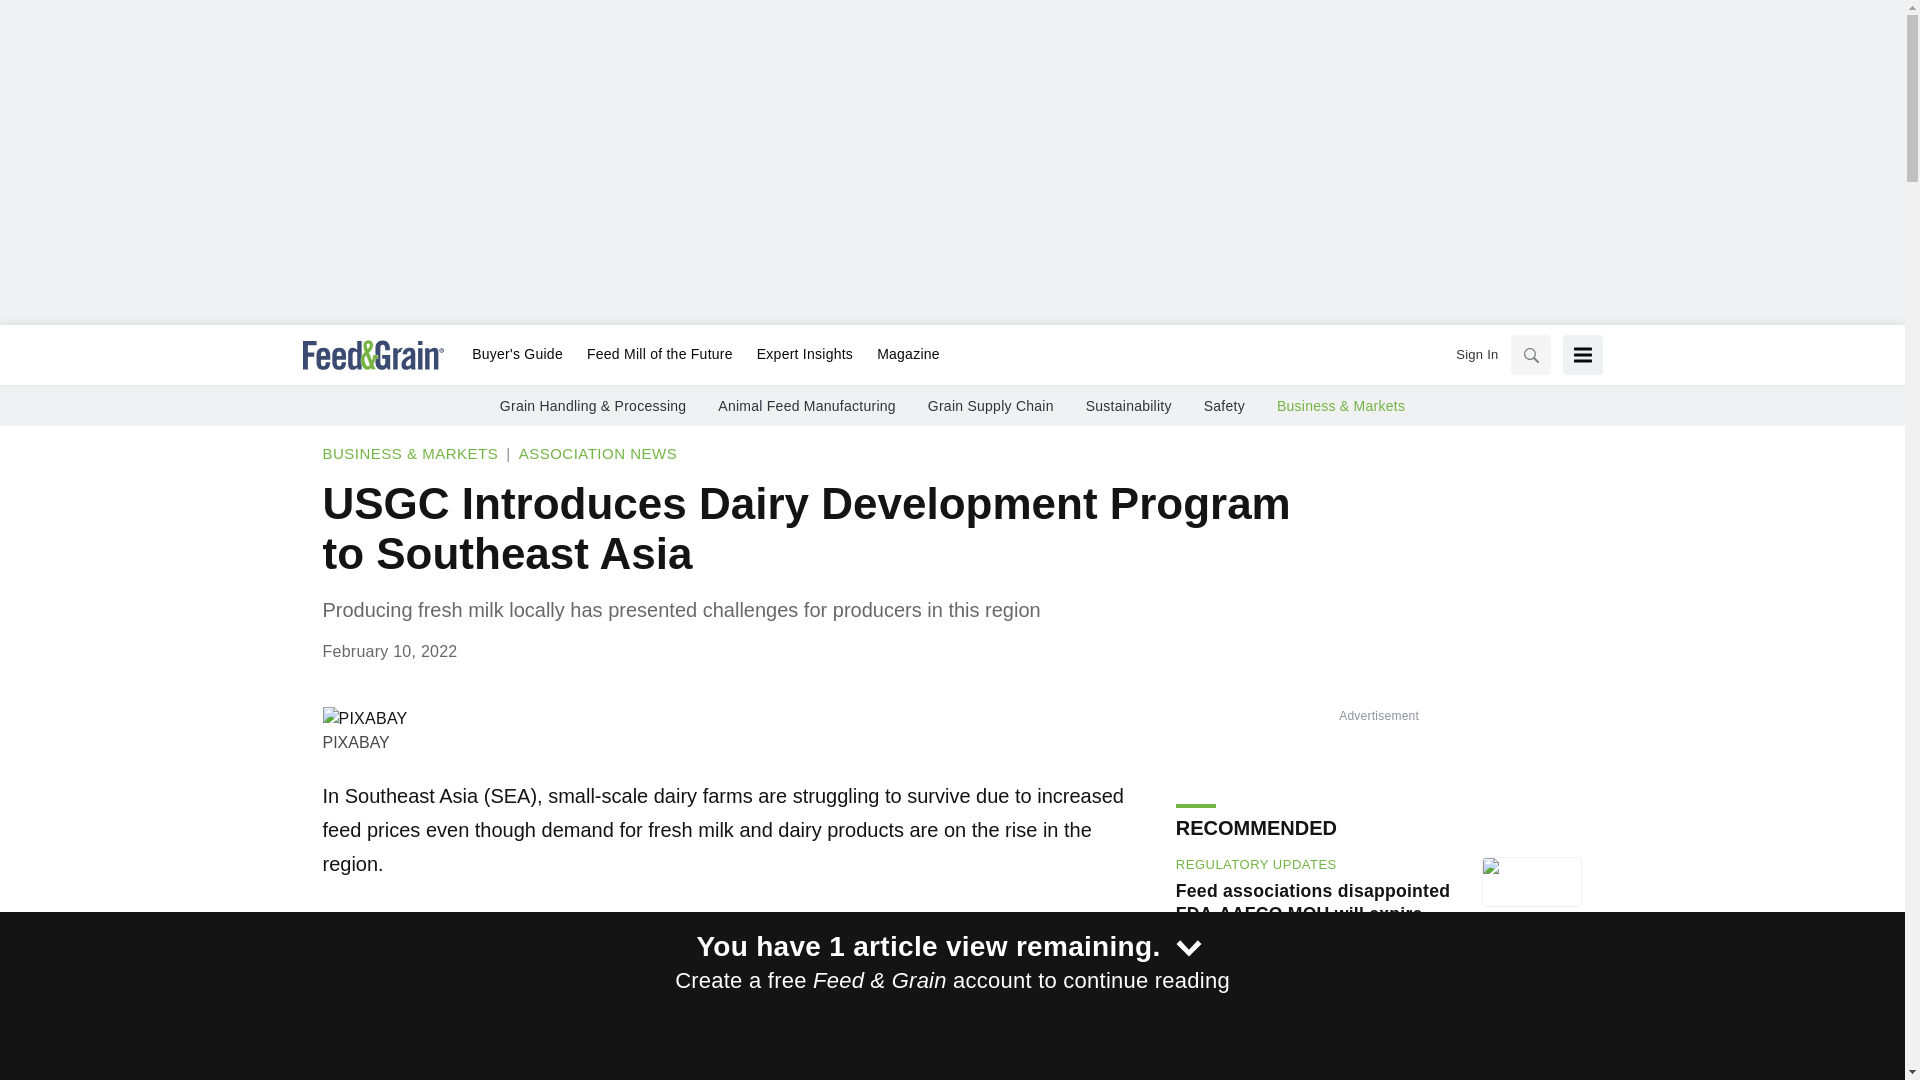 This screenshot has height=1080, width=1920. Describe the element at coordinates (598, 453) in the screenshot. I see `Association News` at that location.